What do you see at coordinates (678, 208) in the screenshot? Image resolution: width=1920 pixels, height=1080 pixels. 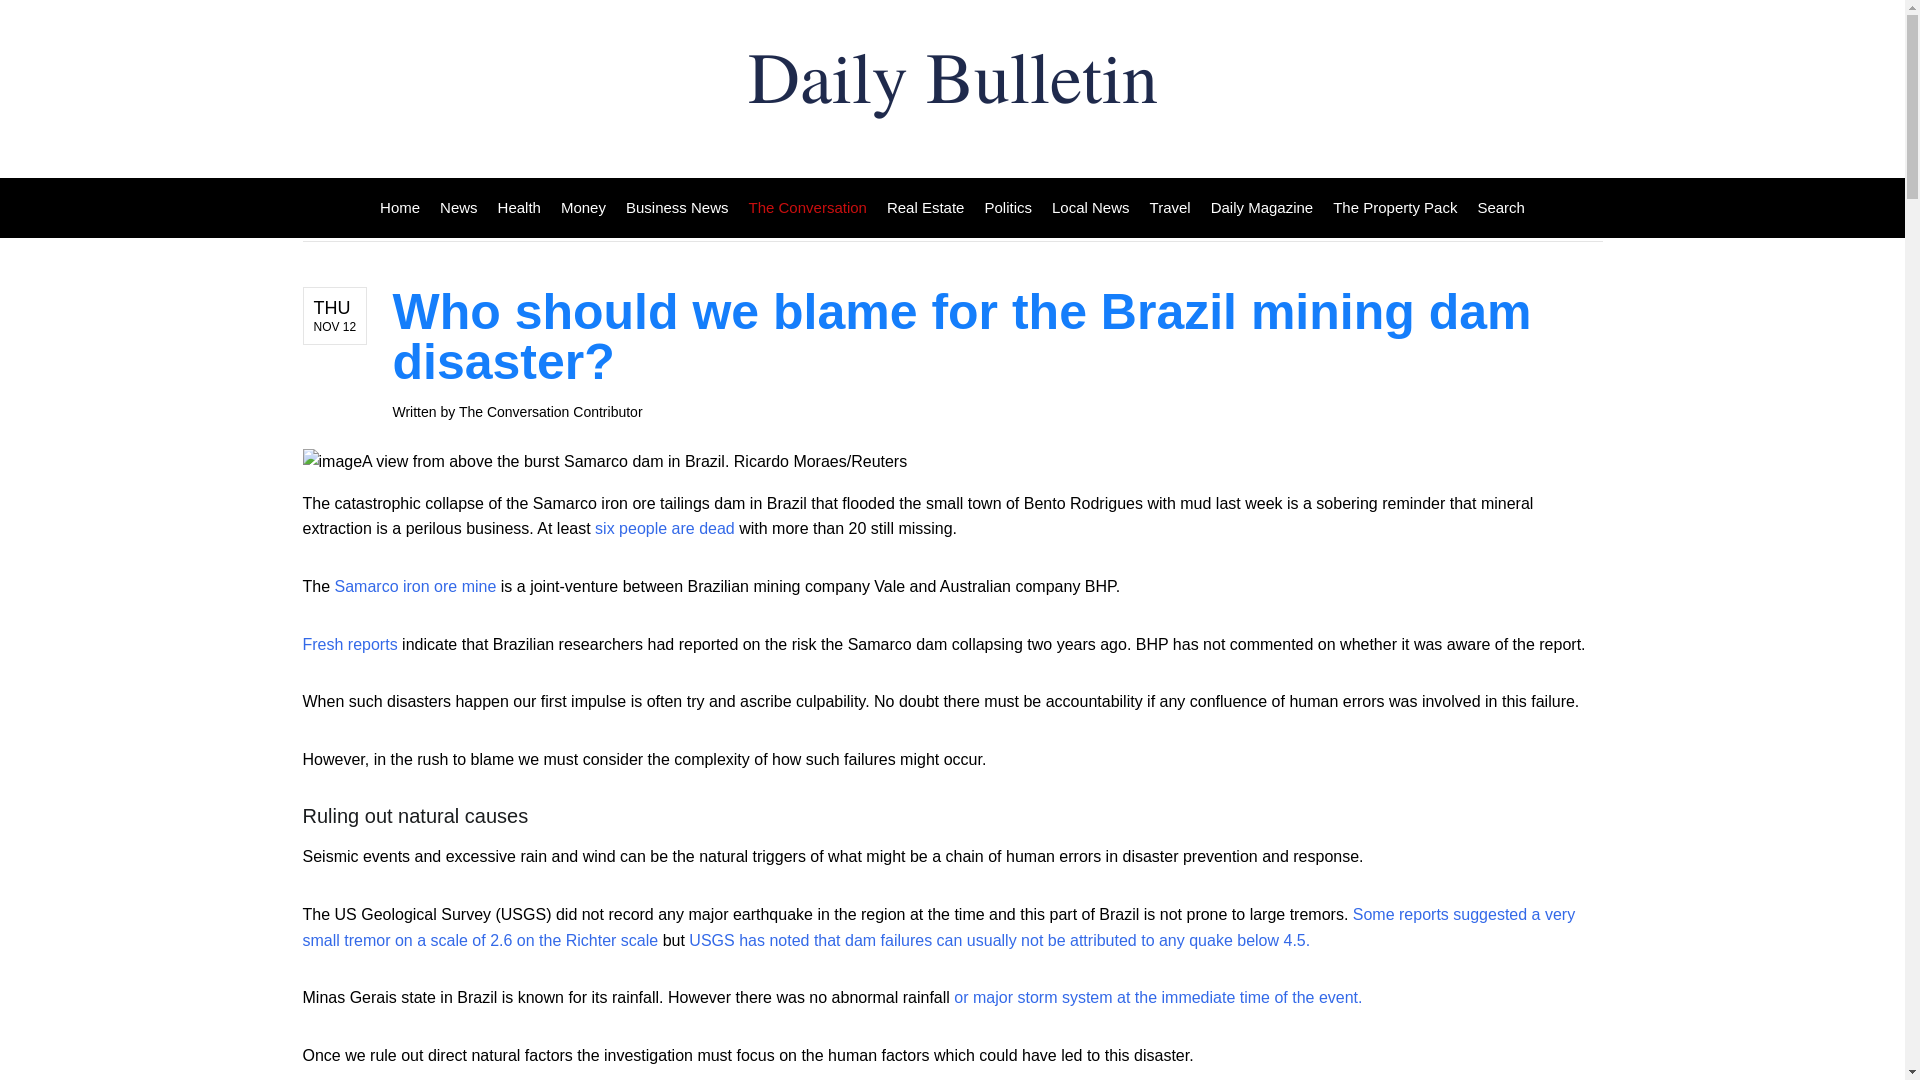 I see `Business News` at bounding box center [678, 208].